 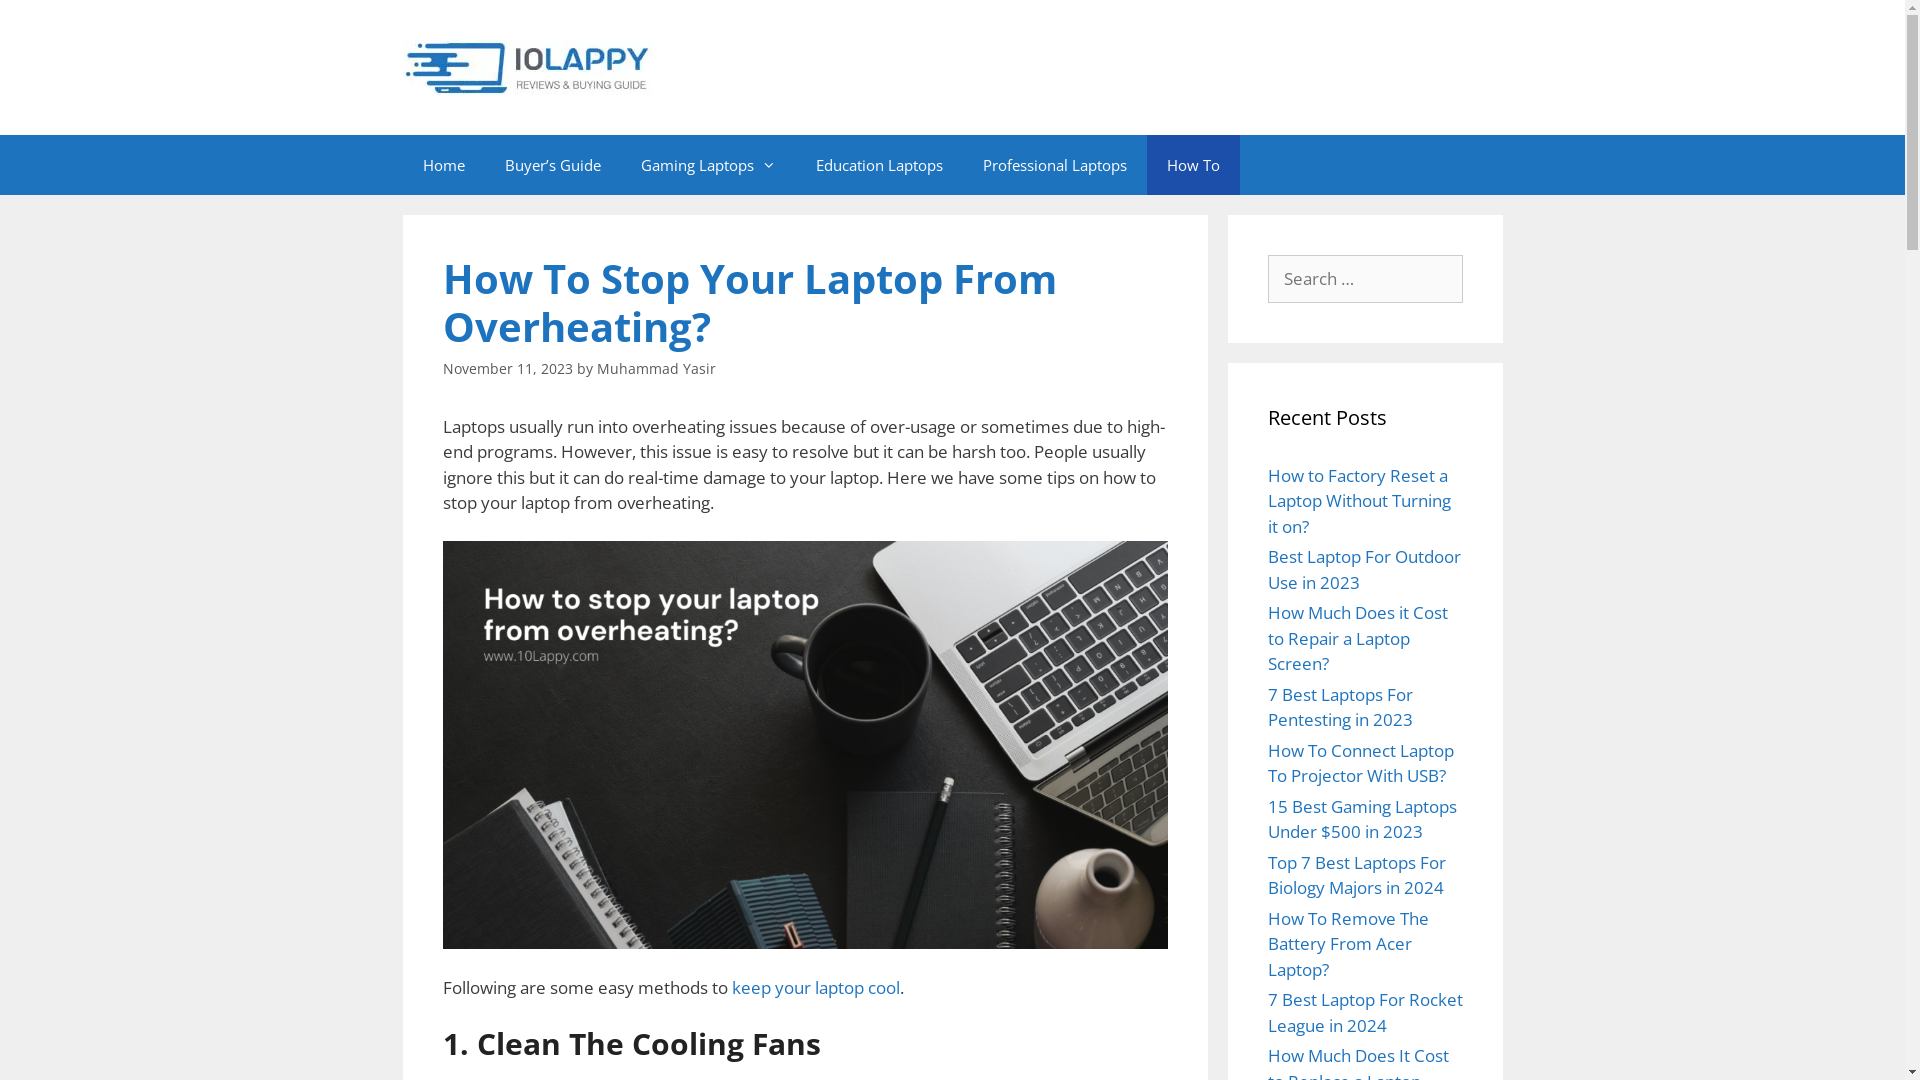 What do you see at coordinates (1364, 570) in the screenshot?
I see `Best Laptop For Outdoor Use in 2023` at bounding box center [1364, 570].